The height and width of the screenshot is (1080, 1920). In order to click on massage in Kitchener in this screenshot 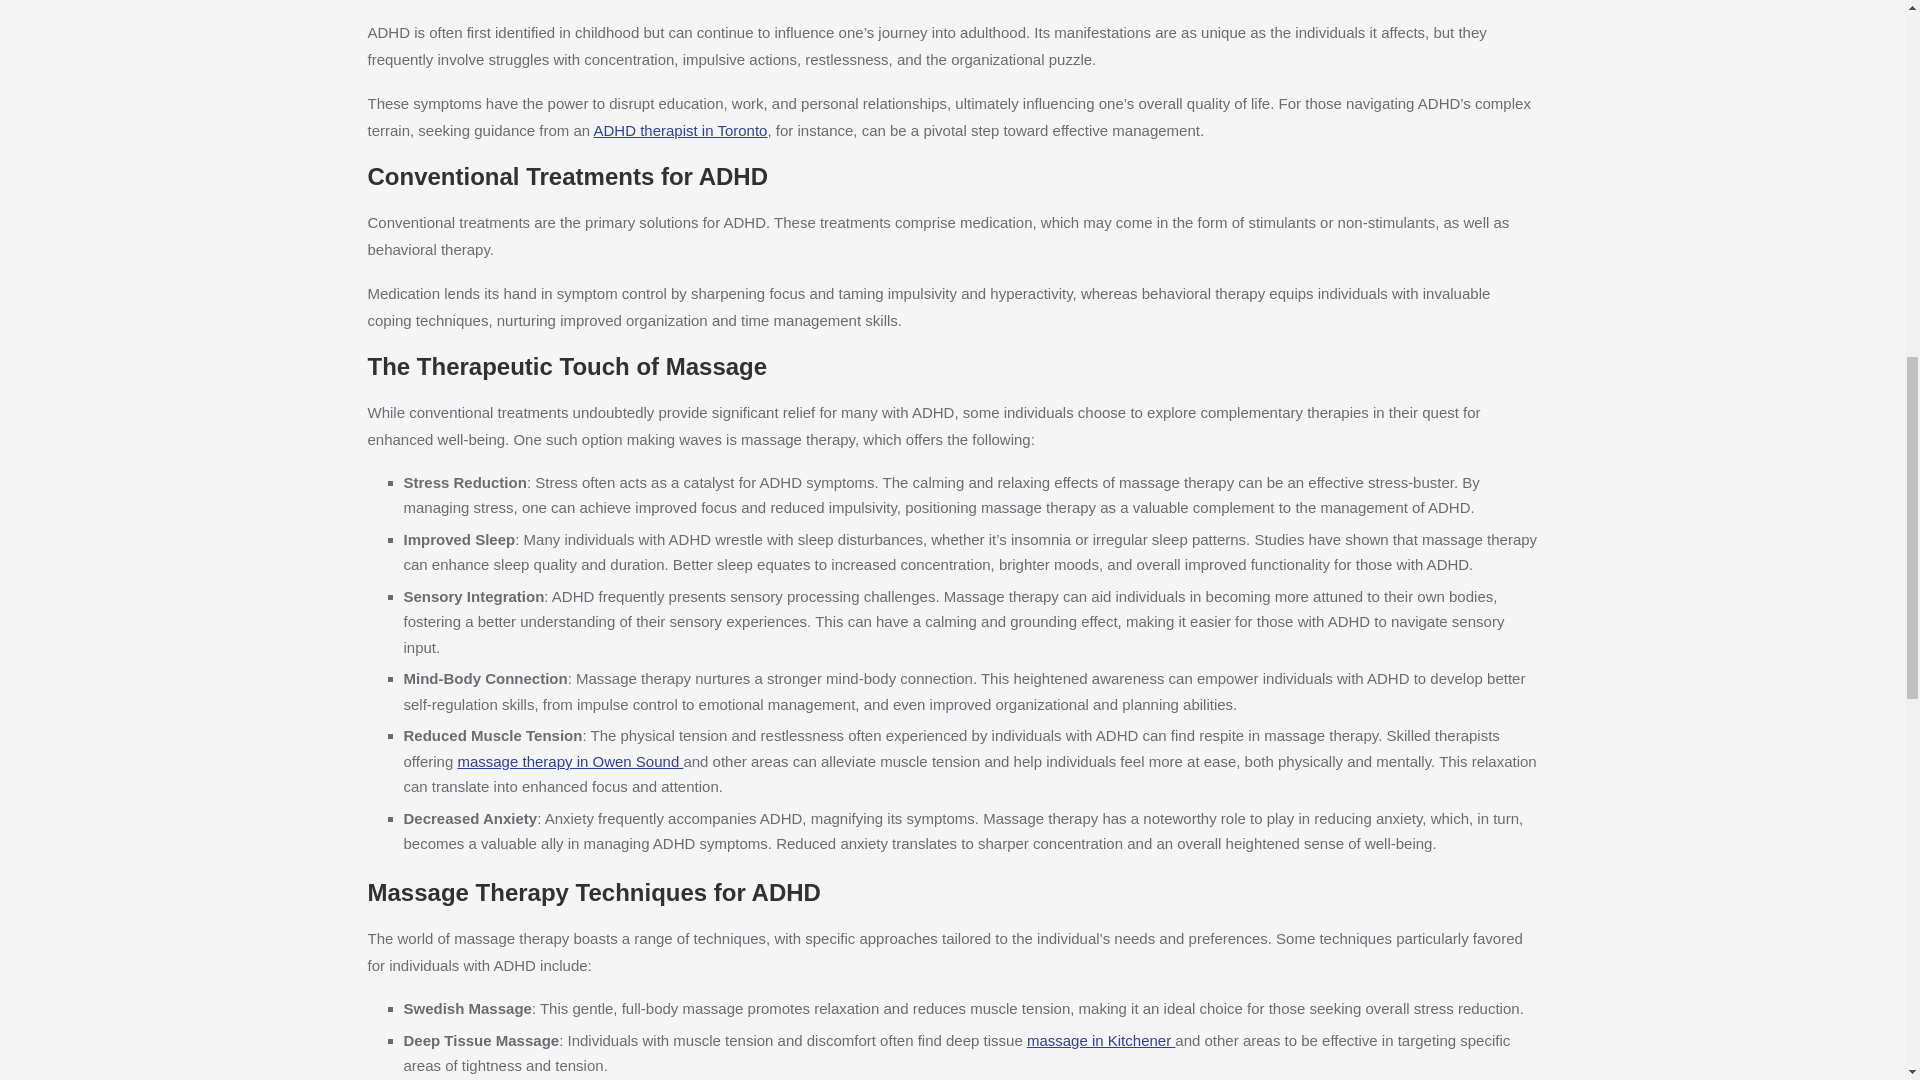, I will do `click(1101, 1040)`.